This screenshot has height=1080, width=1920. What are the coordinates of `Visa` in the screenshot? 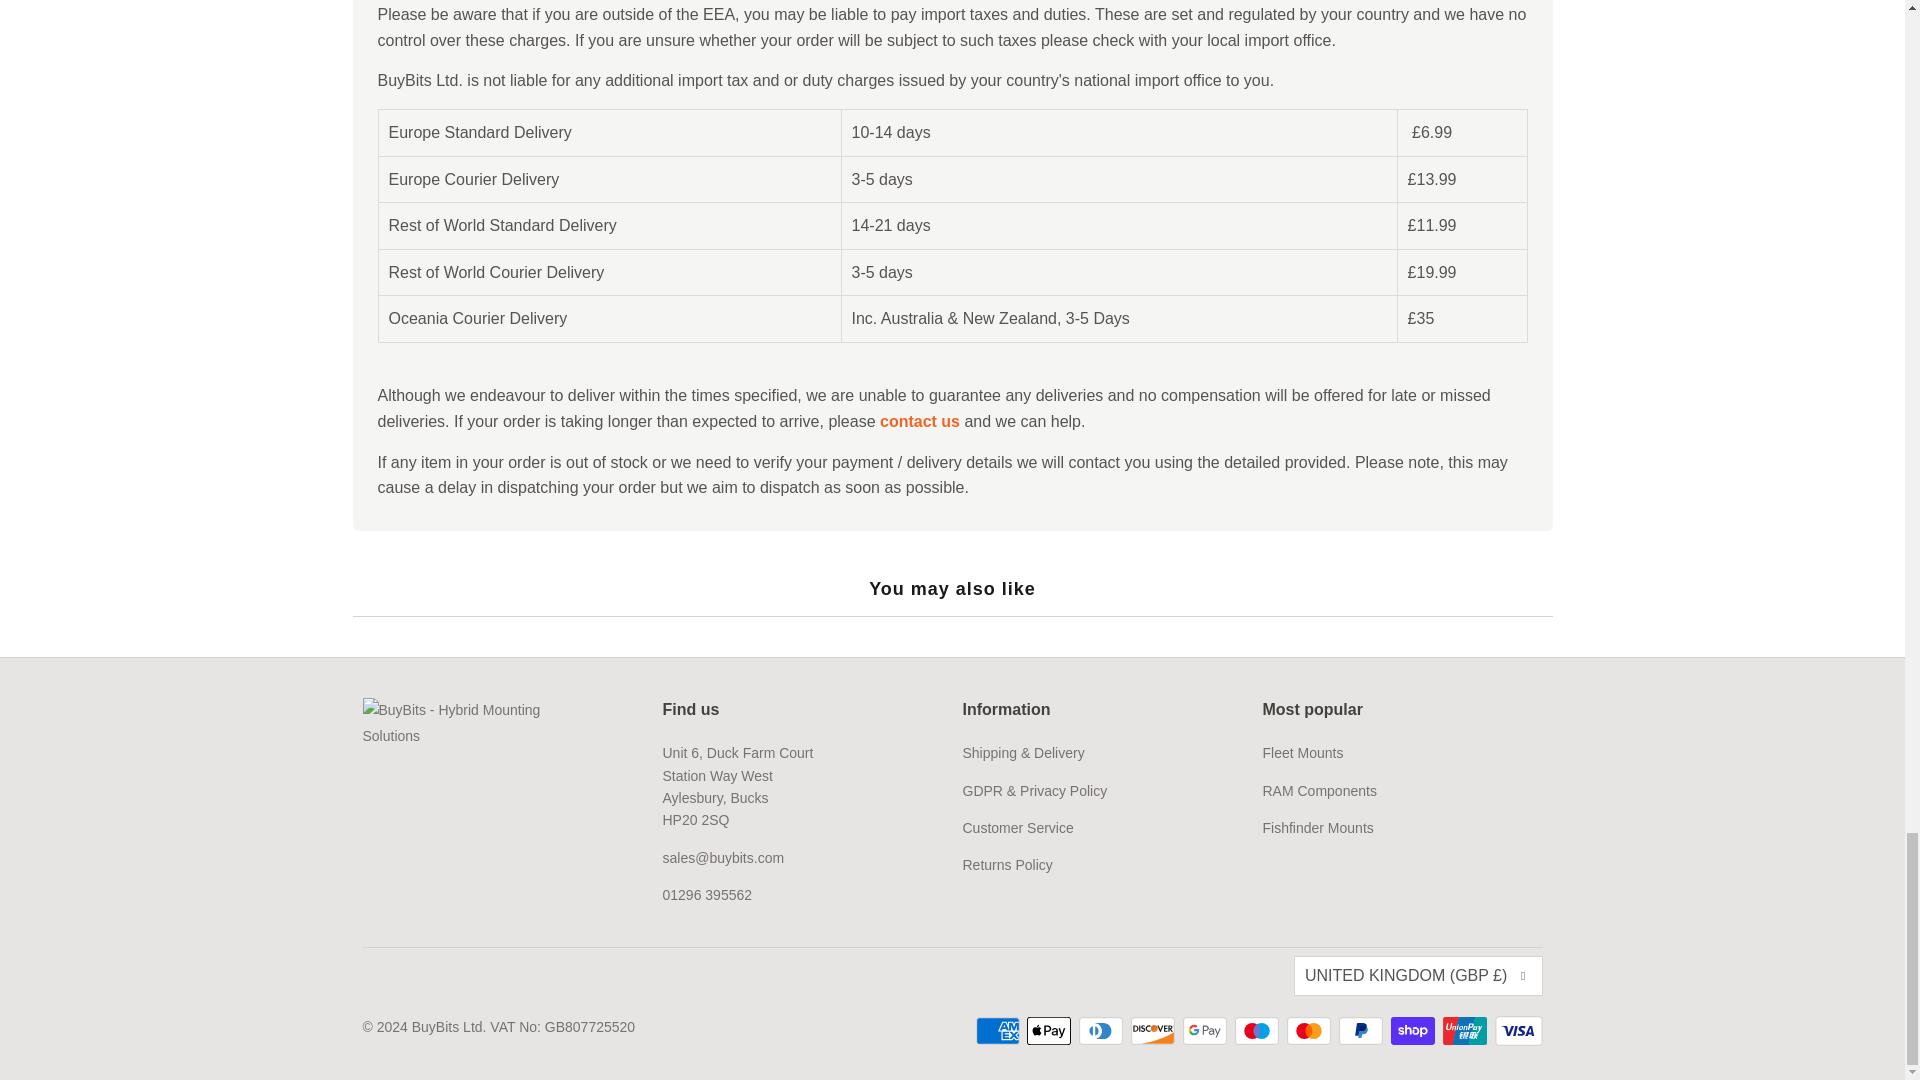 It's located at (1517, 1031).